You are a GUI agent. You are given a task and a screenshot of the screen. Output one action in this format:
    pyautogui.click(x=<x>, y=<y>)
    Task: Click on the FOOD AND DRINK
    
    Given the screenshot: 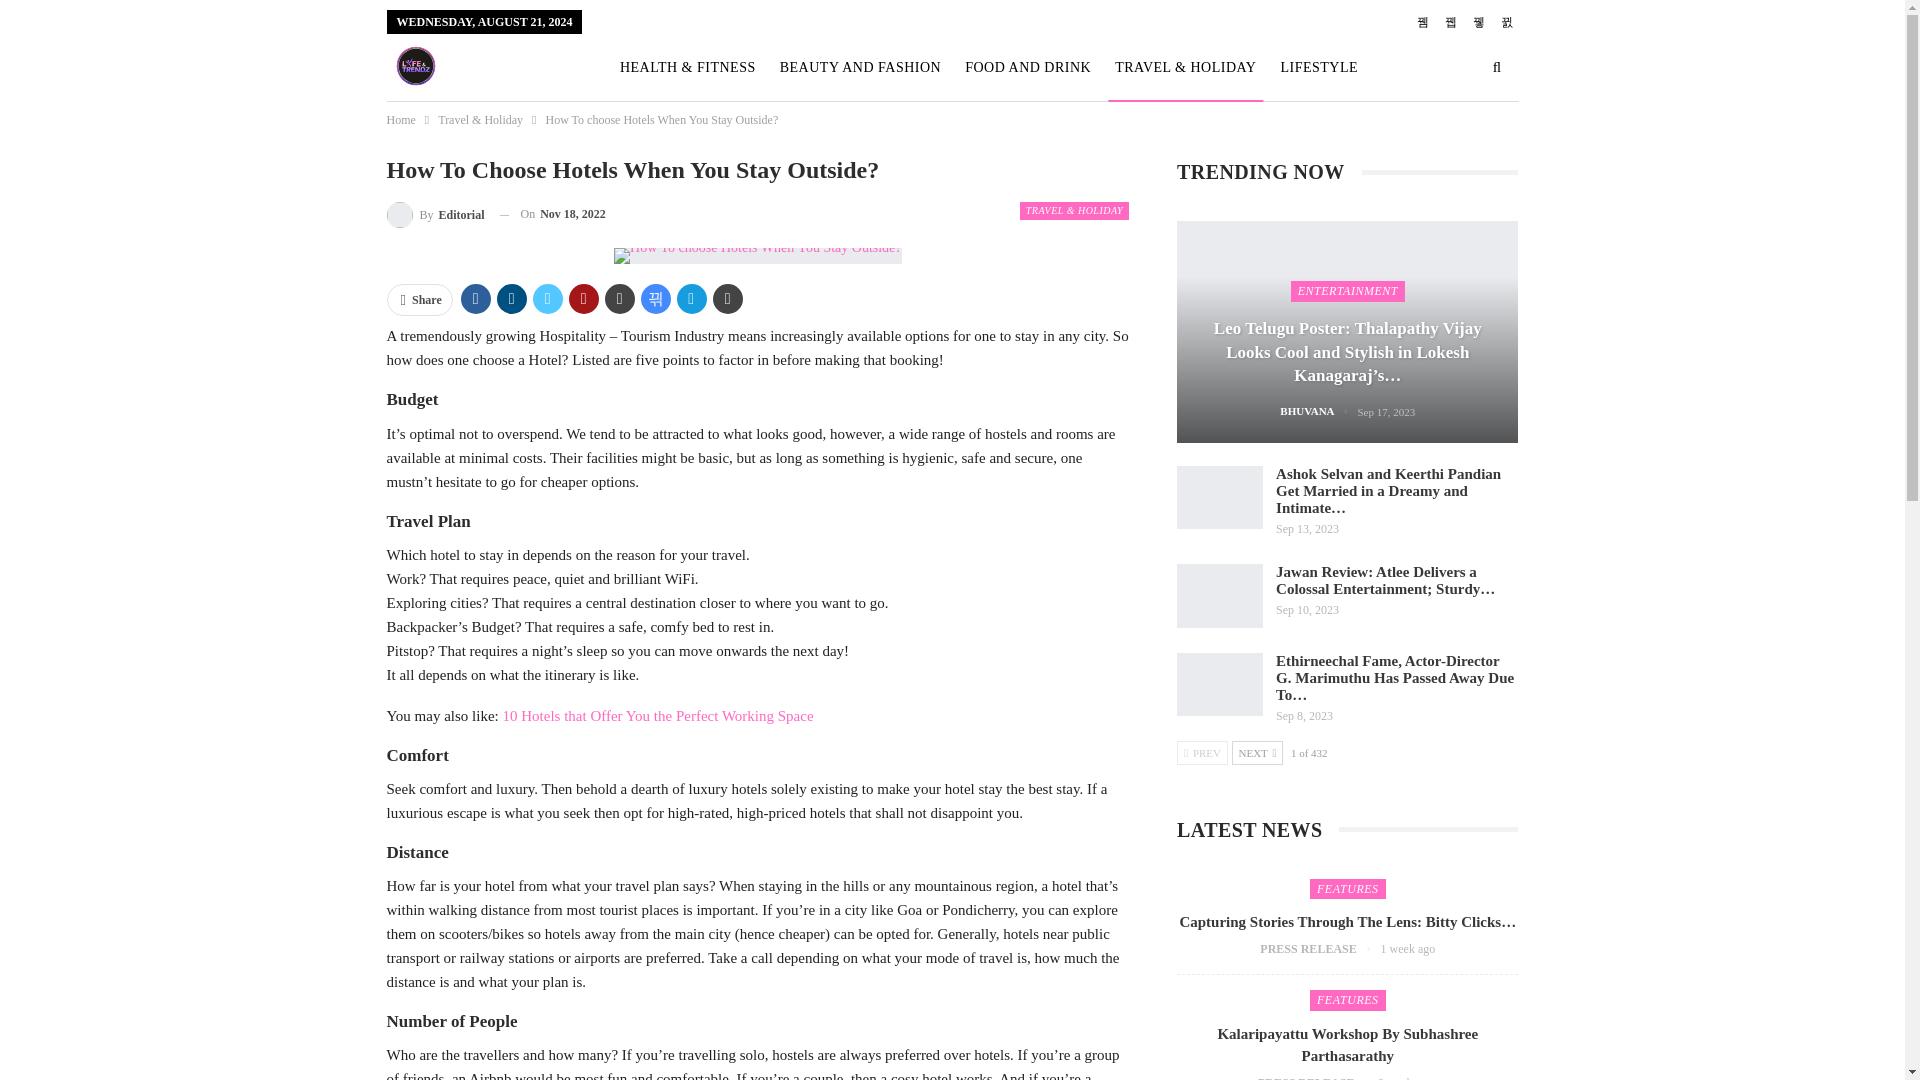 What is the action you would take?
    pyautogui.click(x=1028, y=68)
    